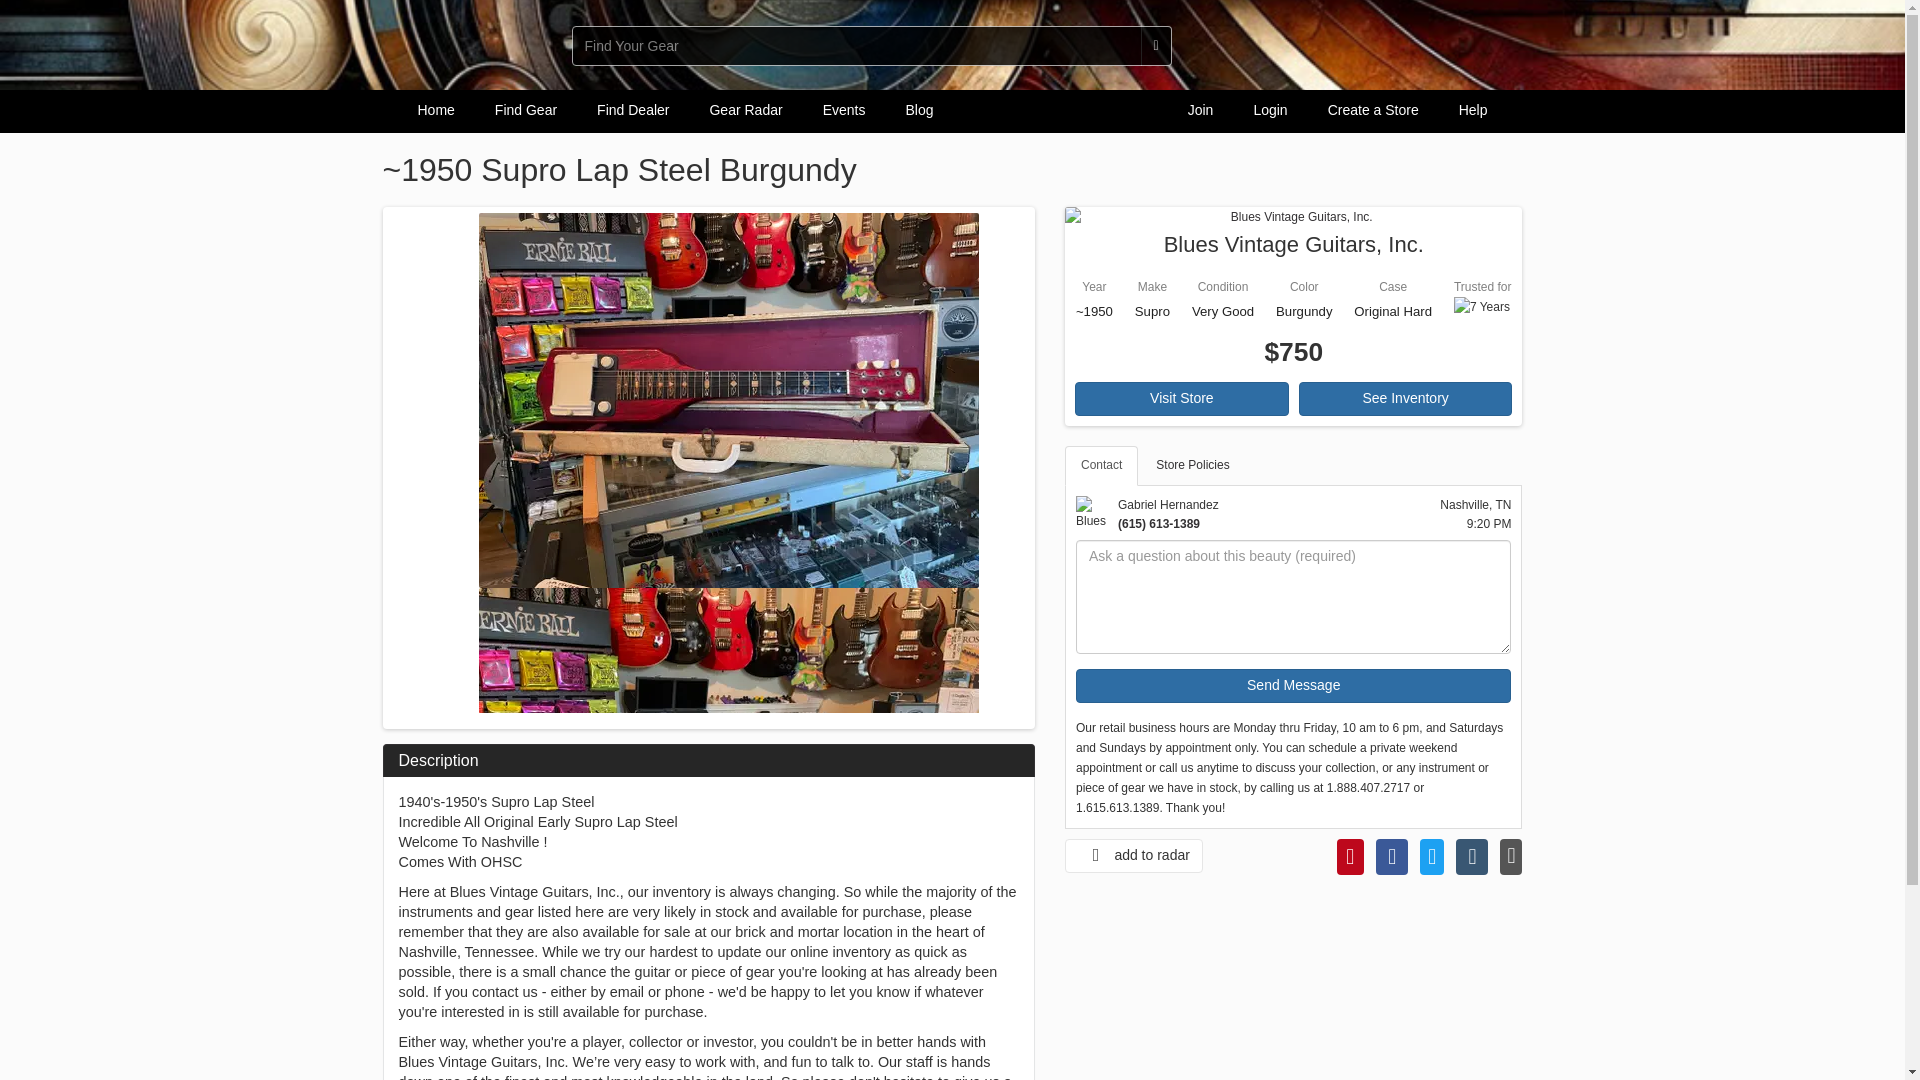  I want to click on Create a Store, so click(1372, 110).